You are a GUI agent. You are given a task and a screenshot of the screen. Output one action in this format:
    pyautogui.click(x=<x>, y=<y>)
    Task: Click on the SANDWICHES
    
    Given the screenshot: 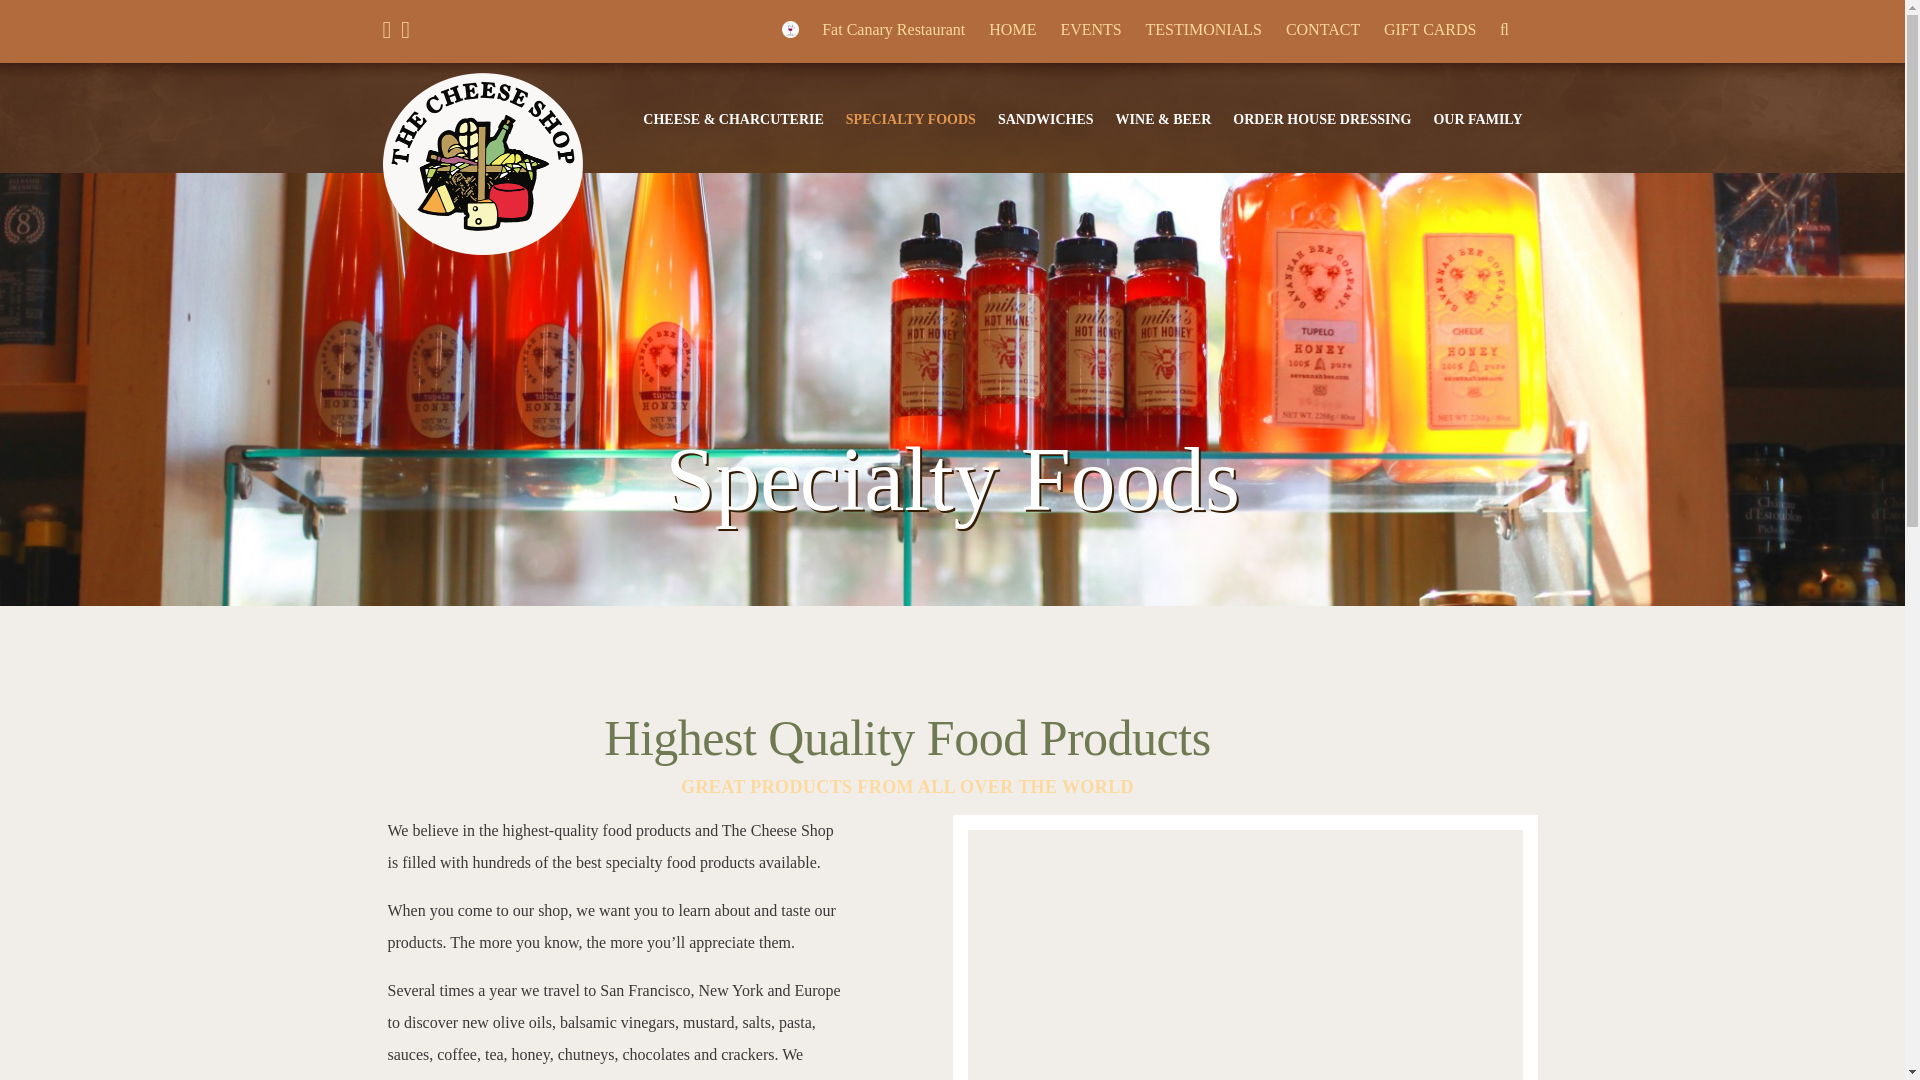 What is the action you would take?
    pyautogui.click(x=1046, y=120)
    